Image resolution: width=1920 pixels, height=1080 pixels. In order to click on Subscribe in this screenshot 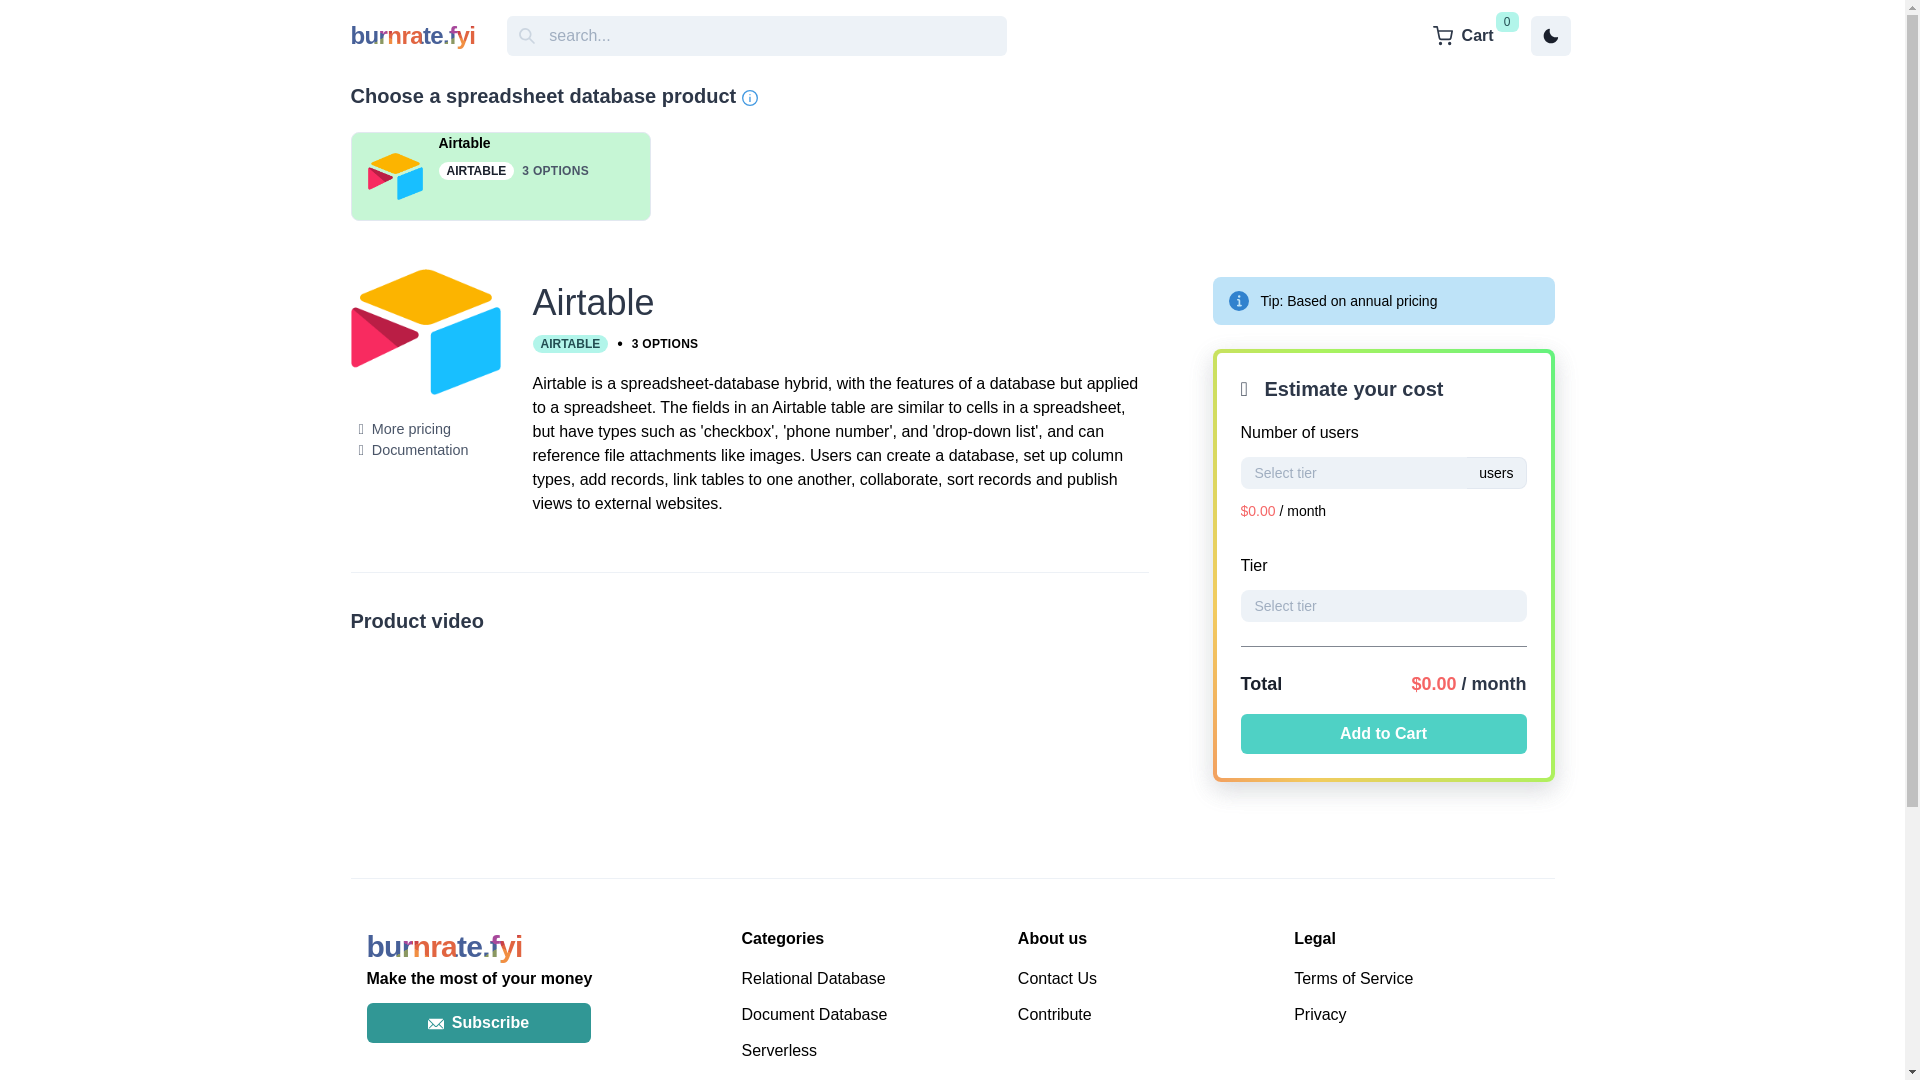, I will do `click(478, 1023)`.